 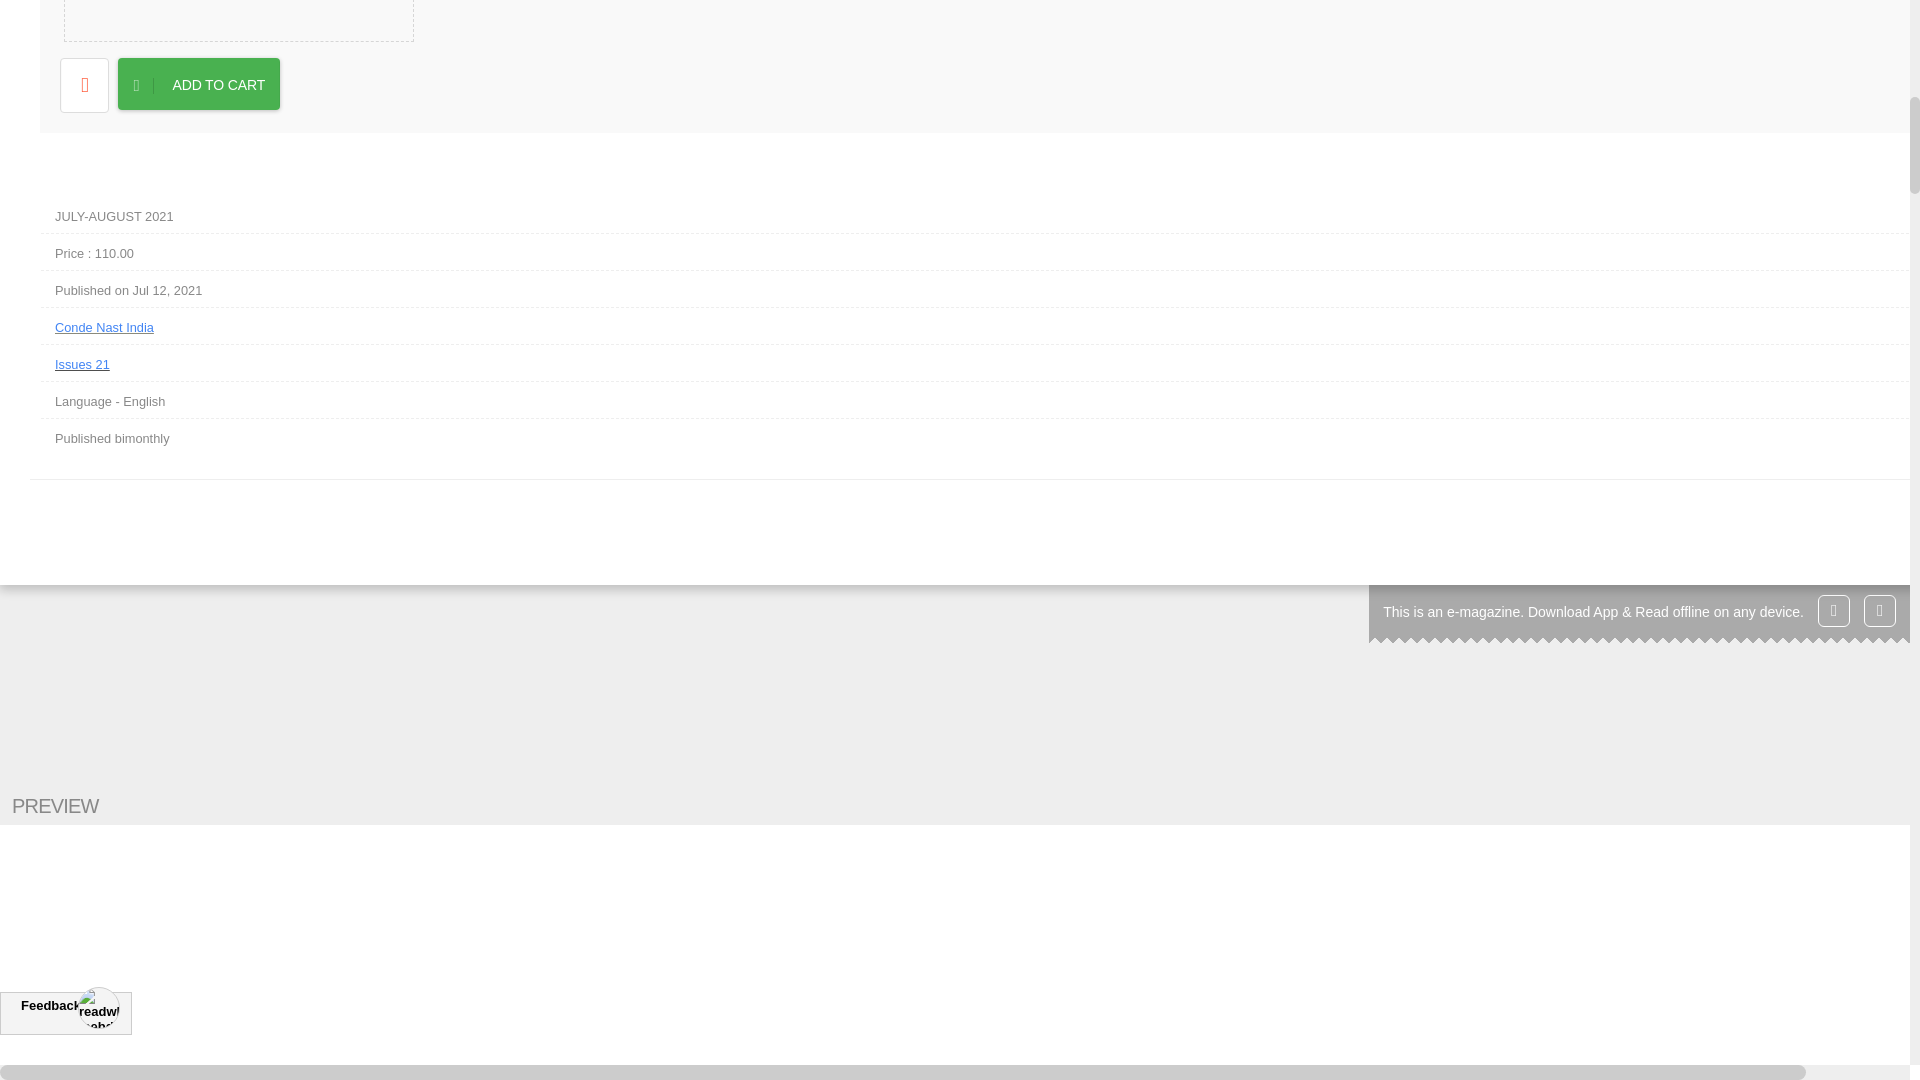 What do you see at coordinates (198, 84) in the screenshot?
I see `ADD TO CART` at bounding box center [198, 84].